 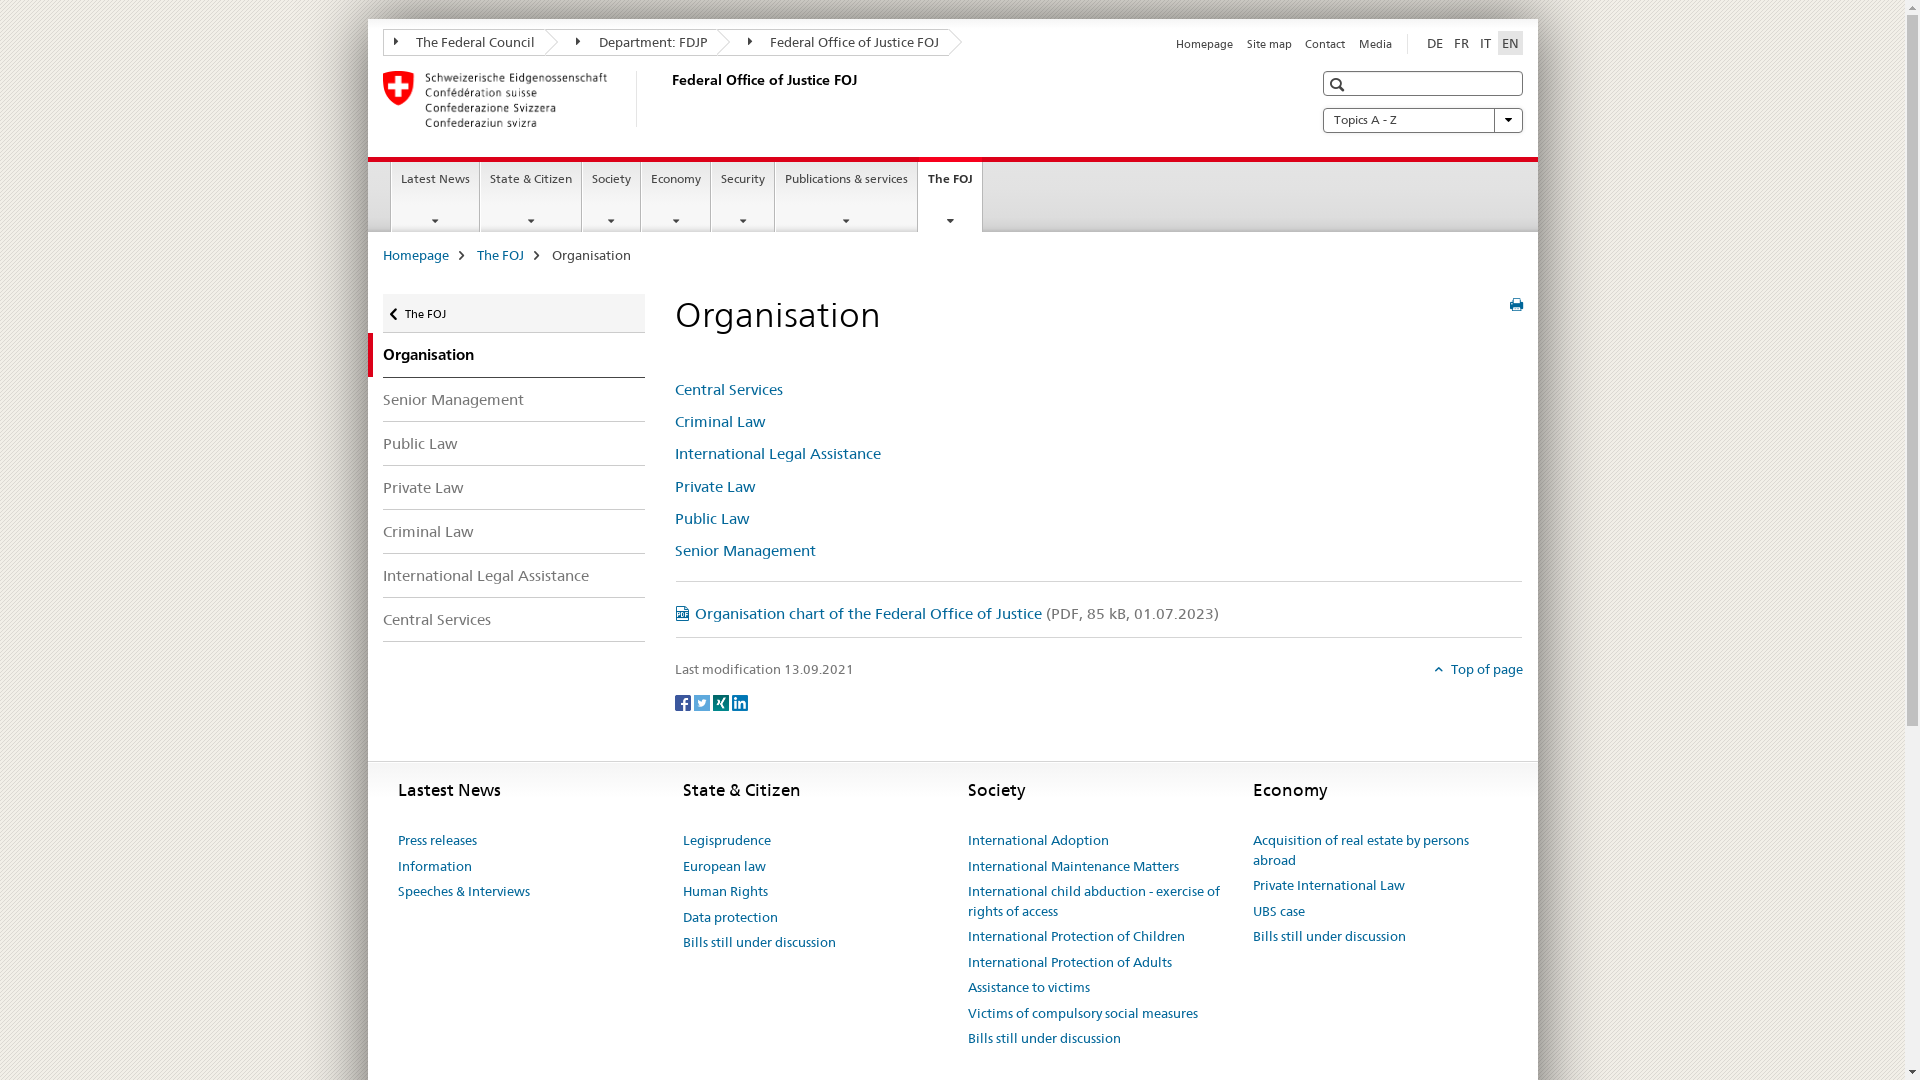 What do you see at coordinates (1328, 937) in the screenshot?
I see `Bills still under discussion` at bounding box center [1328, 937].